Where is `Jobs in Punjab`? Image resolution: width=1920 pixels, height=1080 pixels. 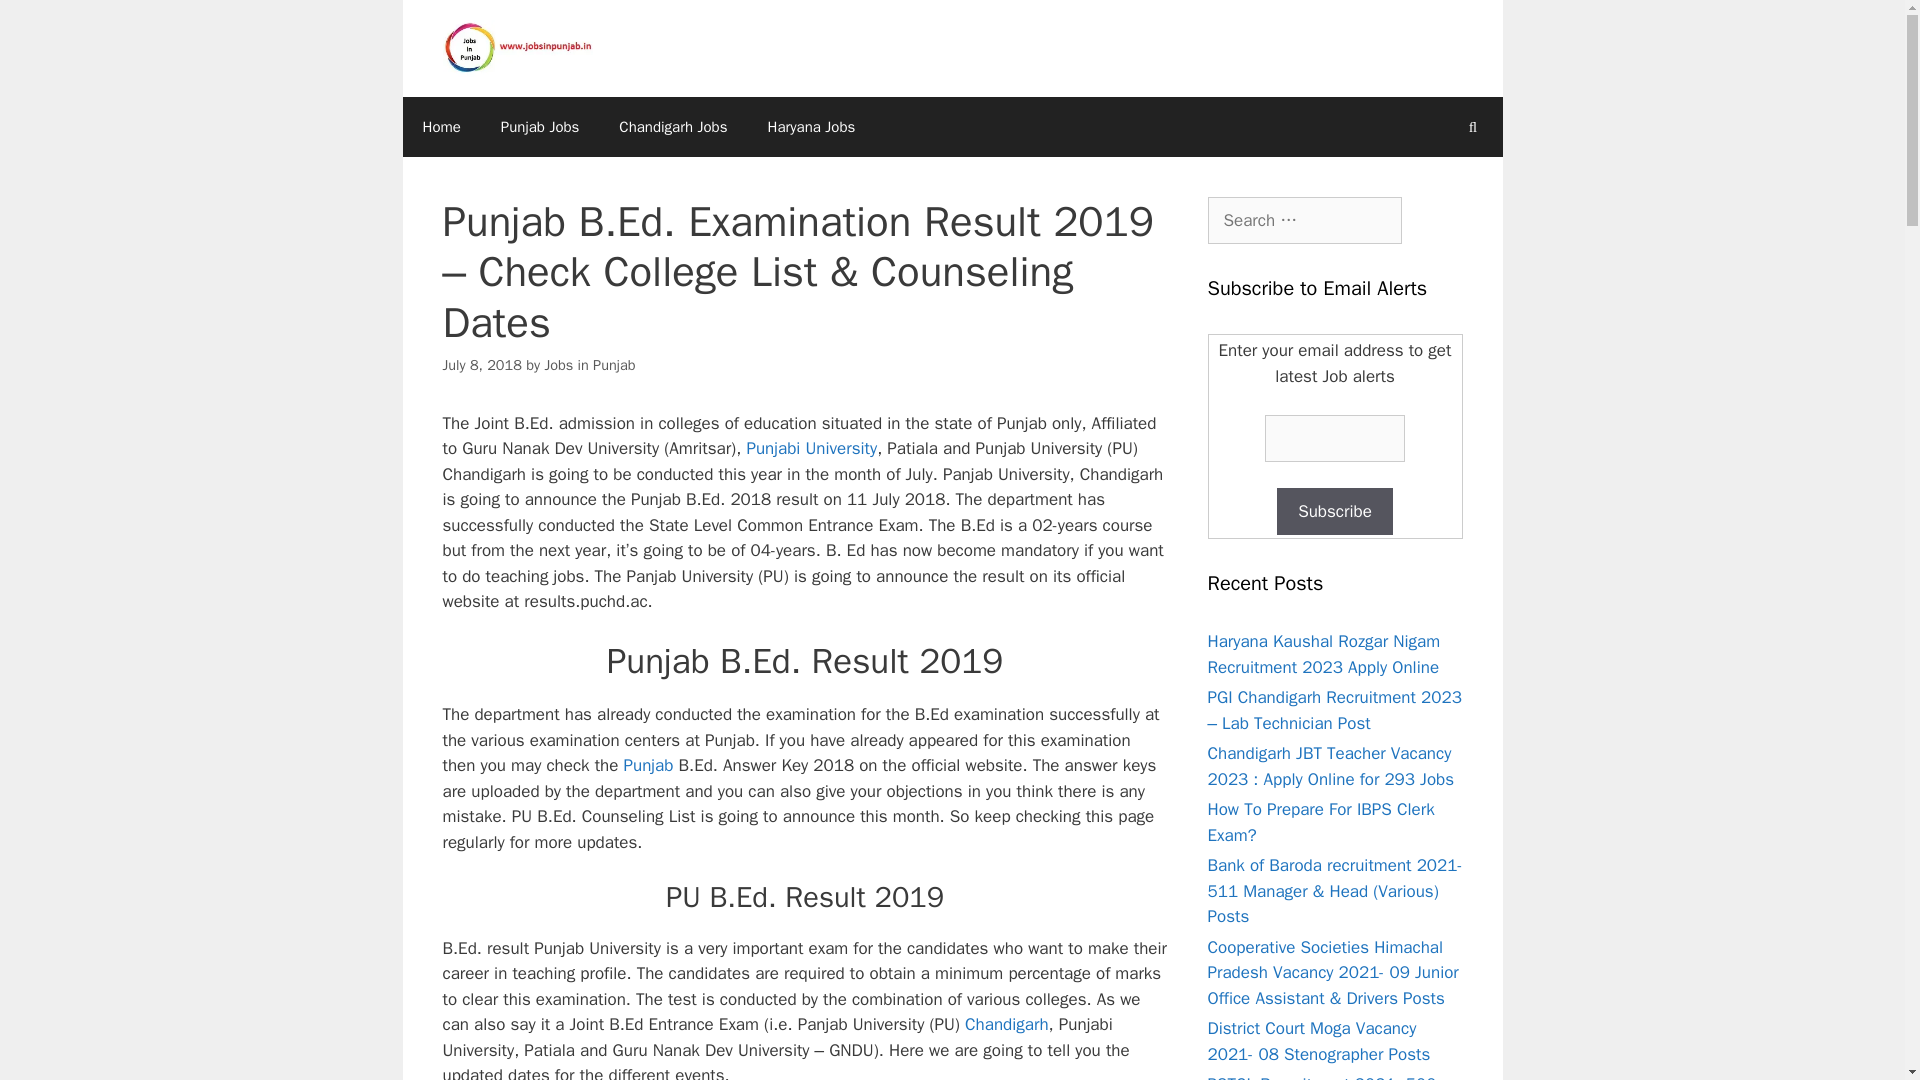
Jobs in Punjab is located at coordinates (589, 364).